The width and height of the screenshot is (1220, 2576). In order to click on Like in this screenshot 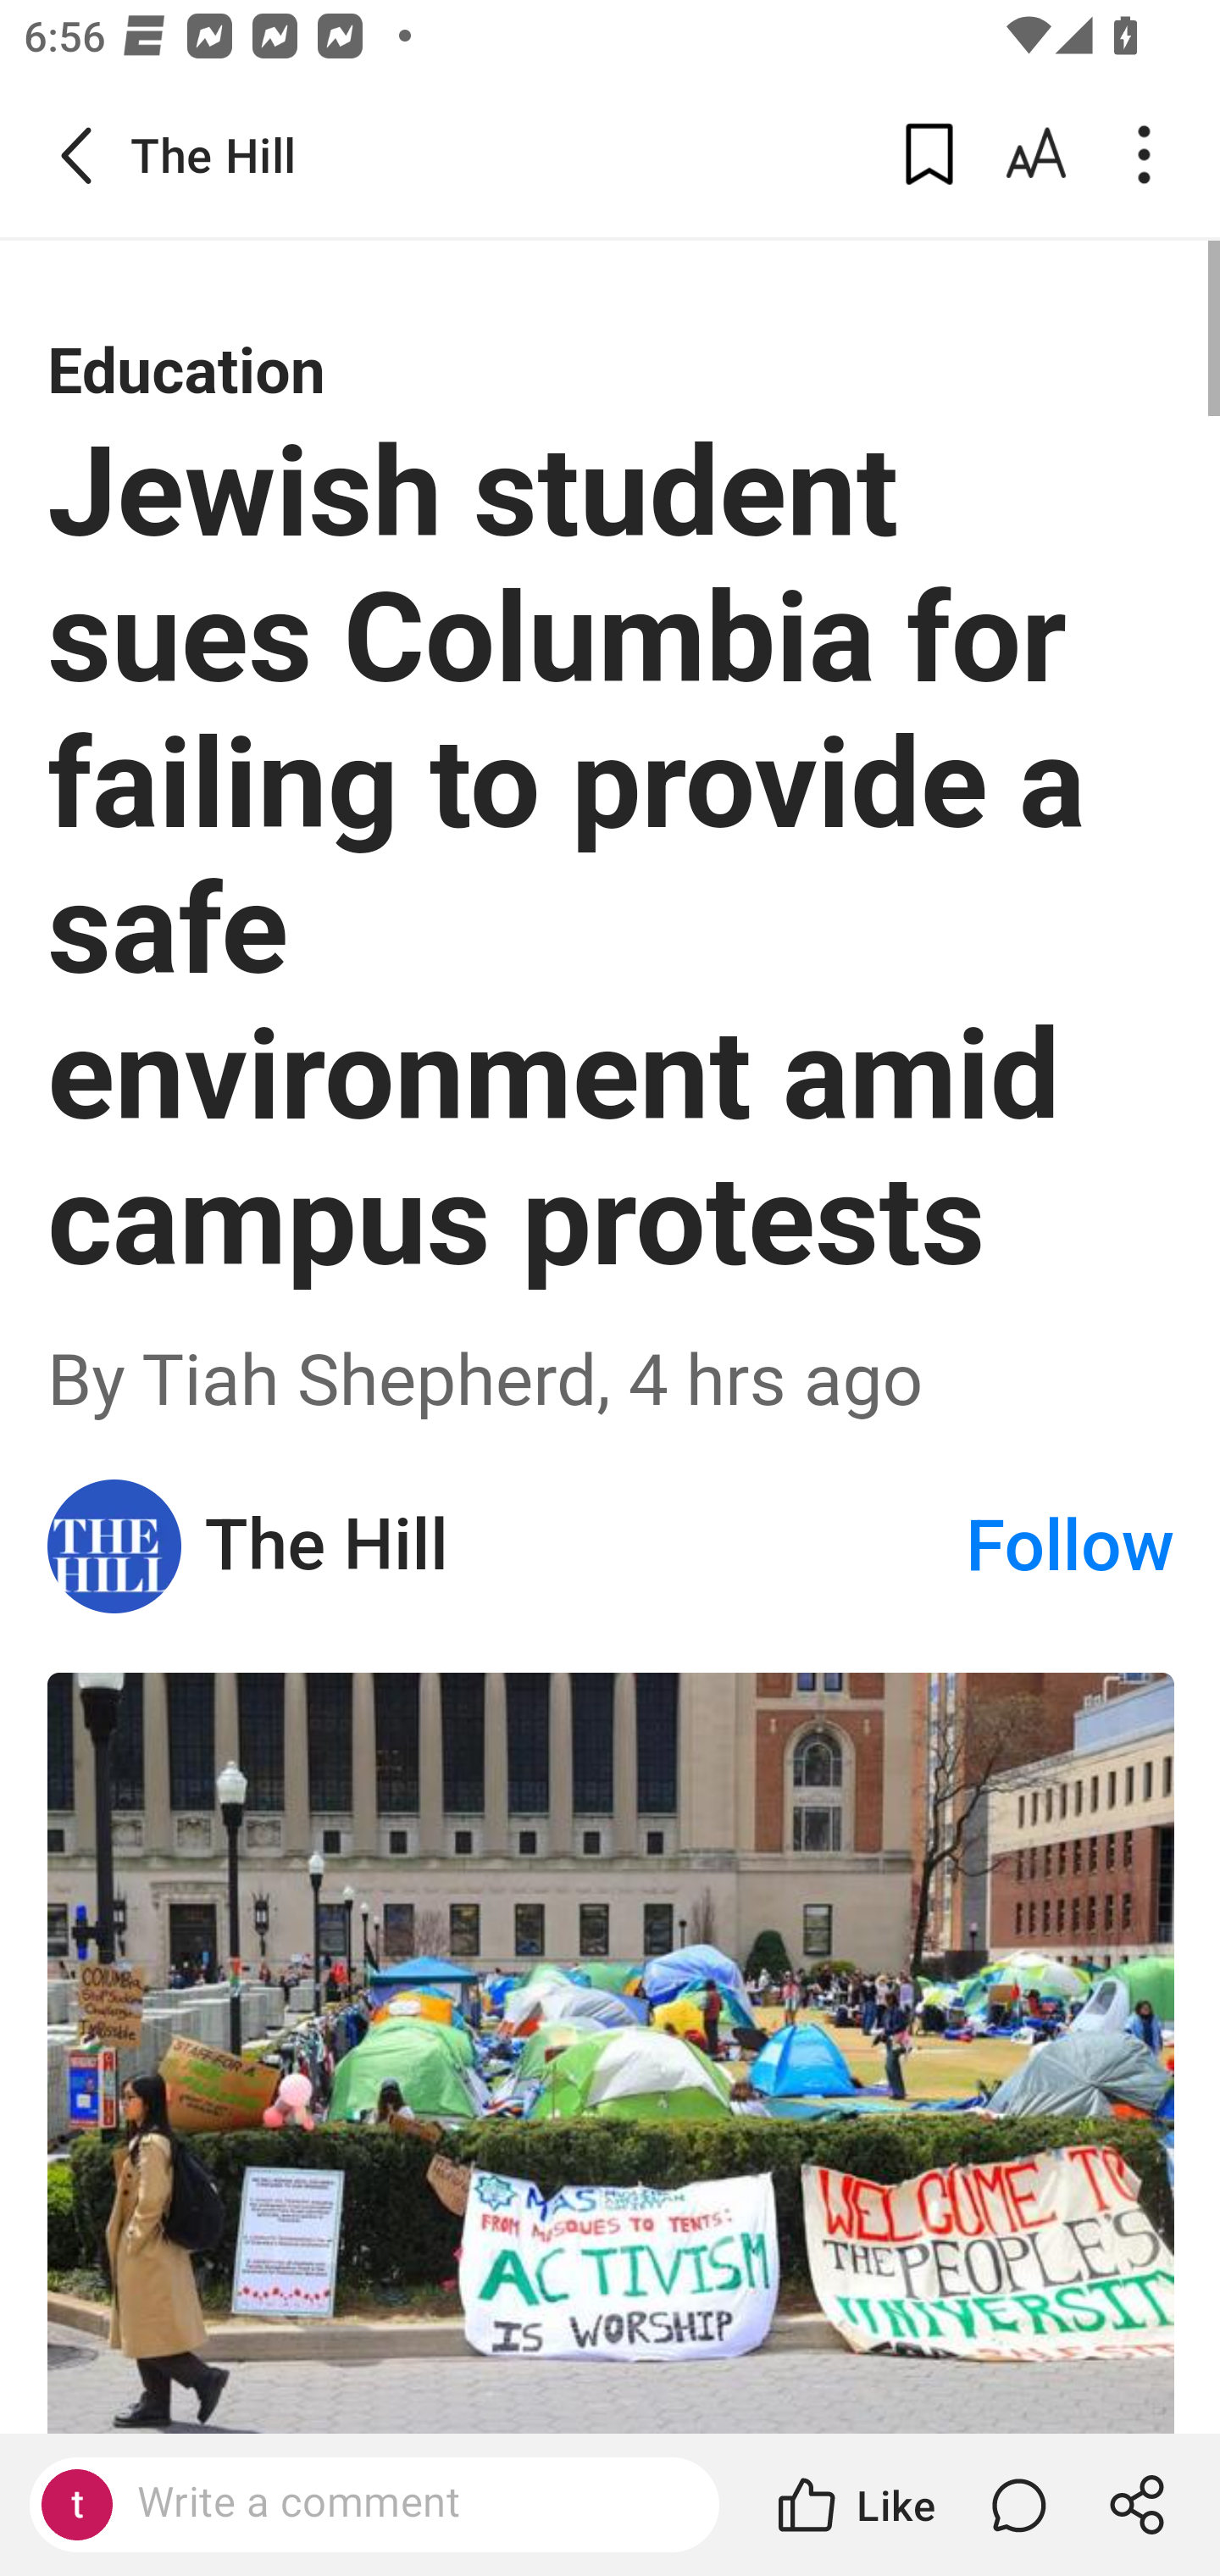, I will do `click(854, 2505)`.